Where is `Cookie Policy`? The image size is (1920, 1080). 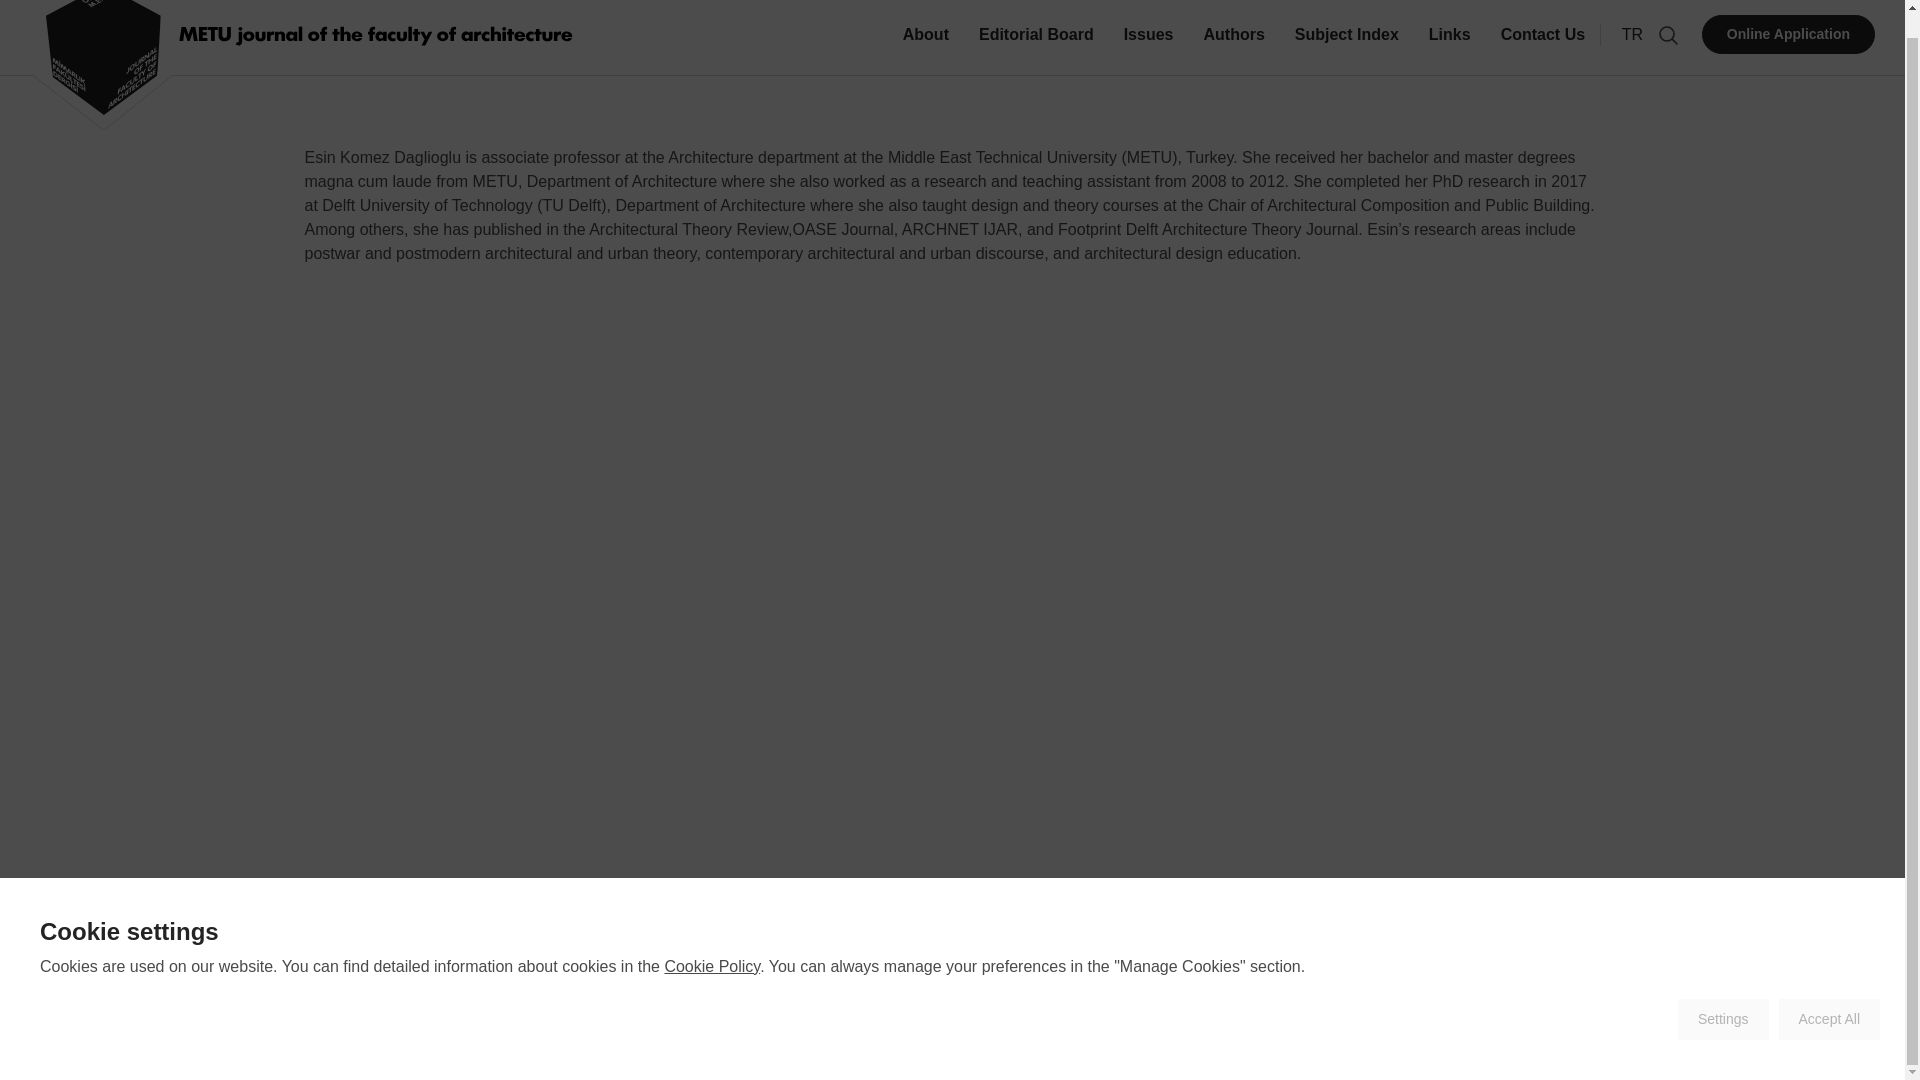 Cookie Policy is located at coordinates (712, 942).